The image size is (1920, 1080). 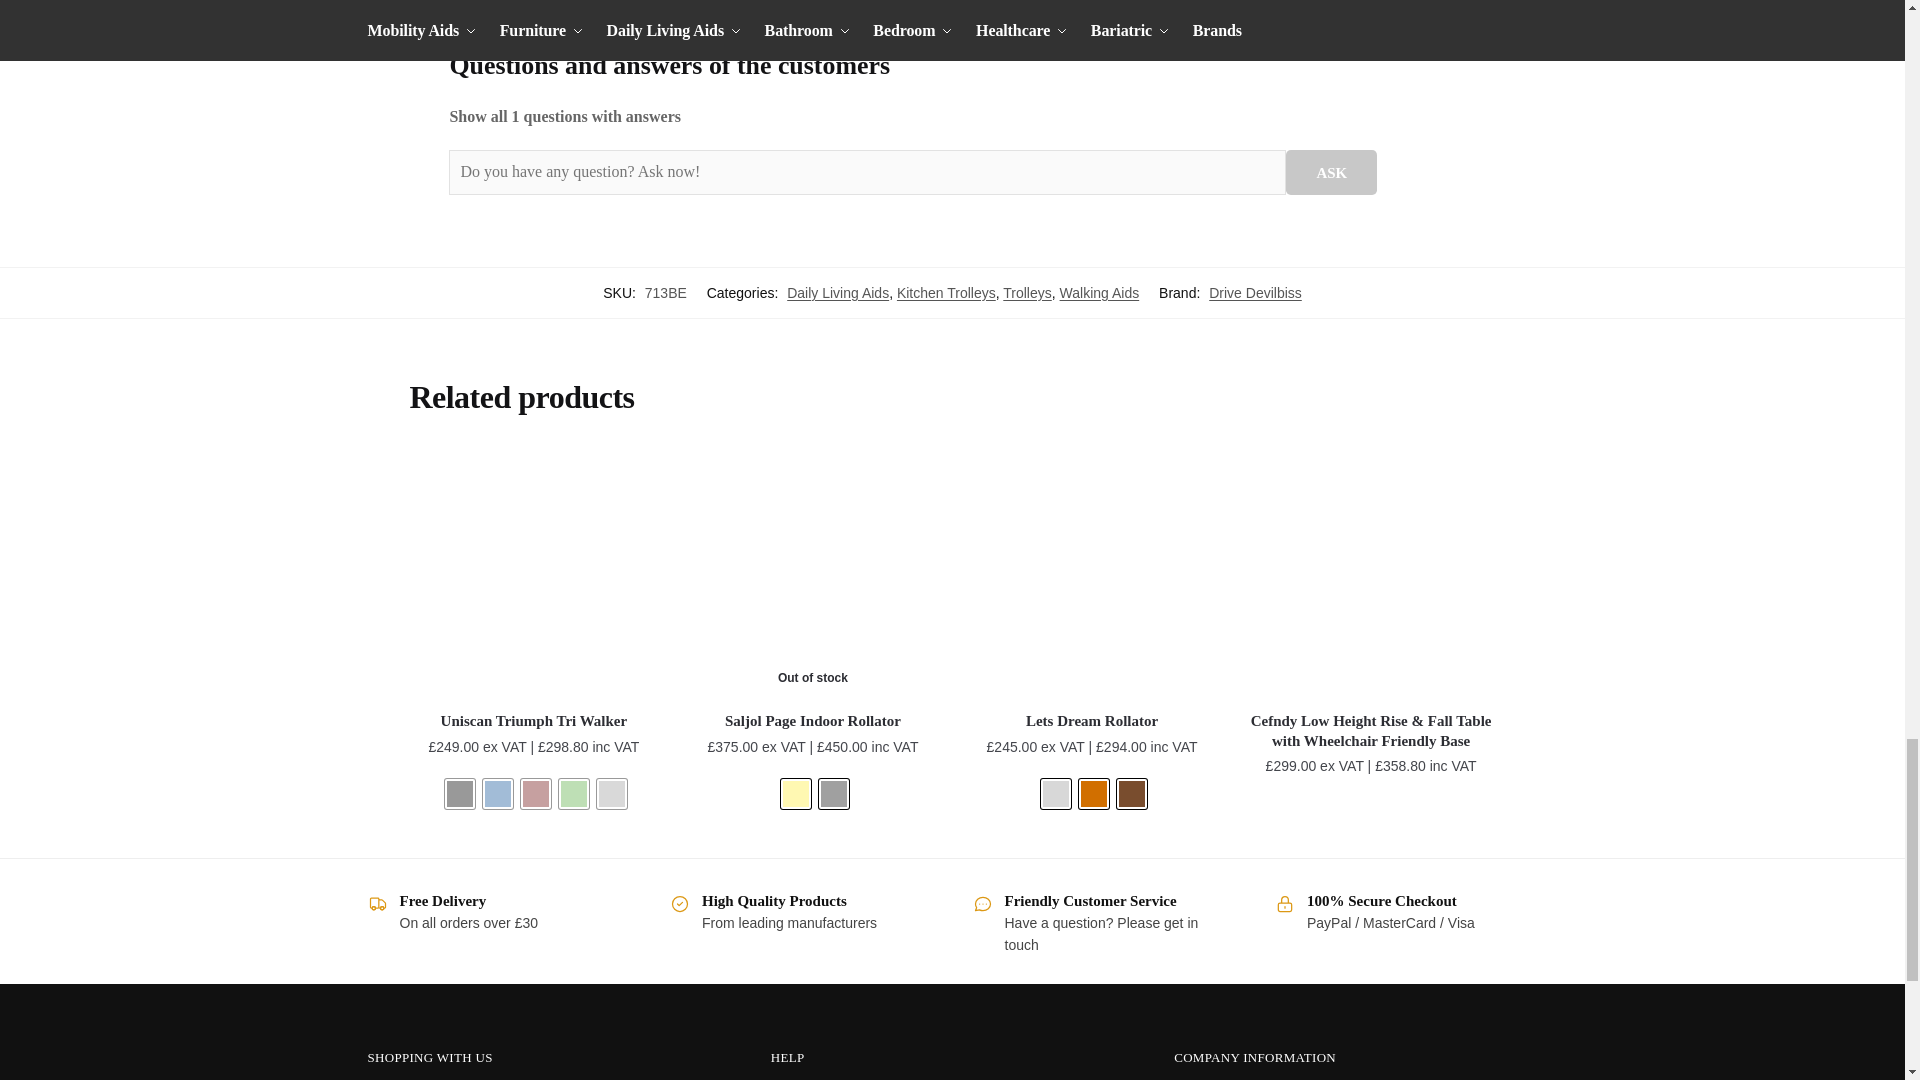 I want to click on Green, so click(x=565, y=116).